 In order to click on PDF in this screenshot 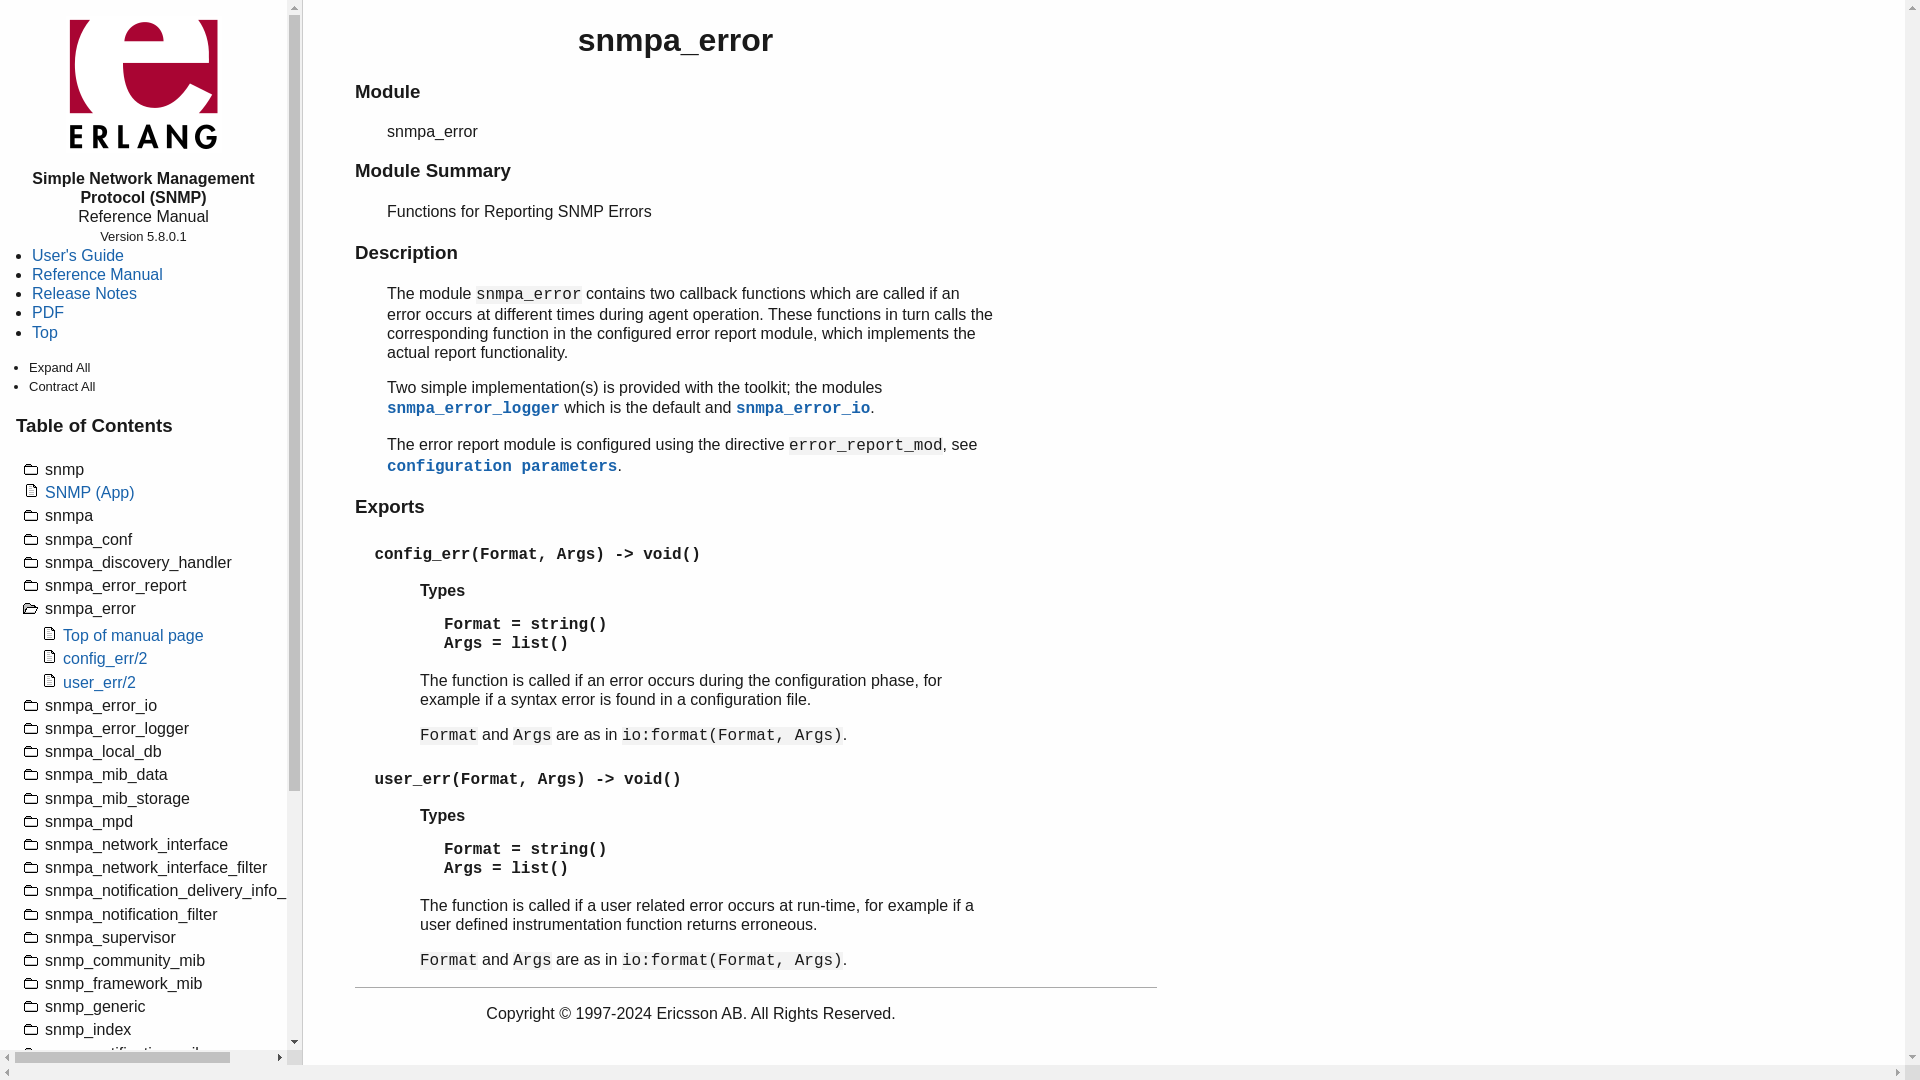, I will do `click(48, 312)`.